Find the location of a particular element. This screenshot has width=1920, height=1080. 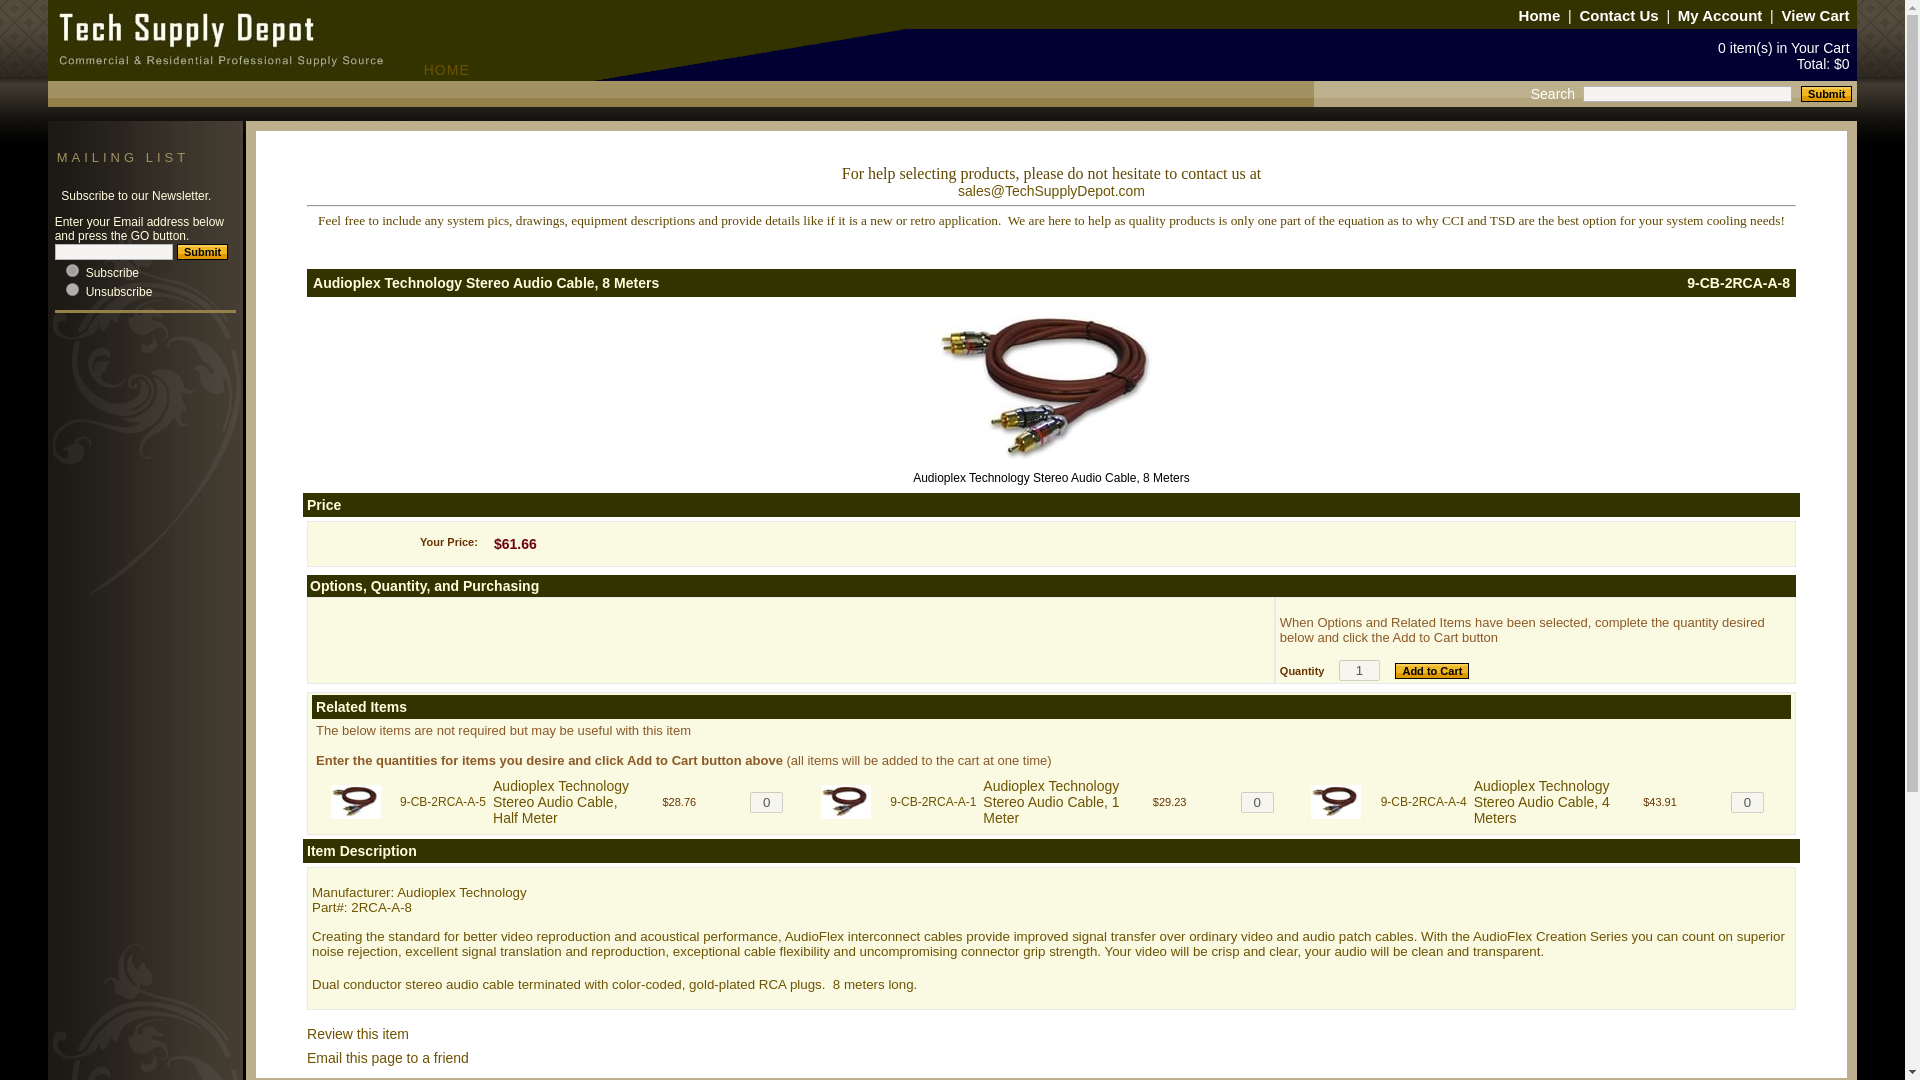

0 is located at coordinates (72, 288).